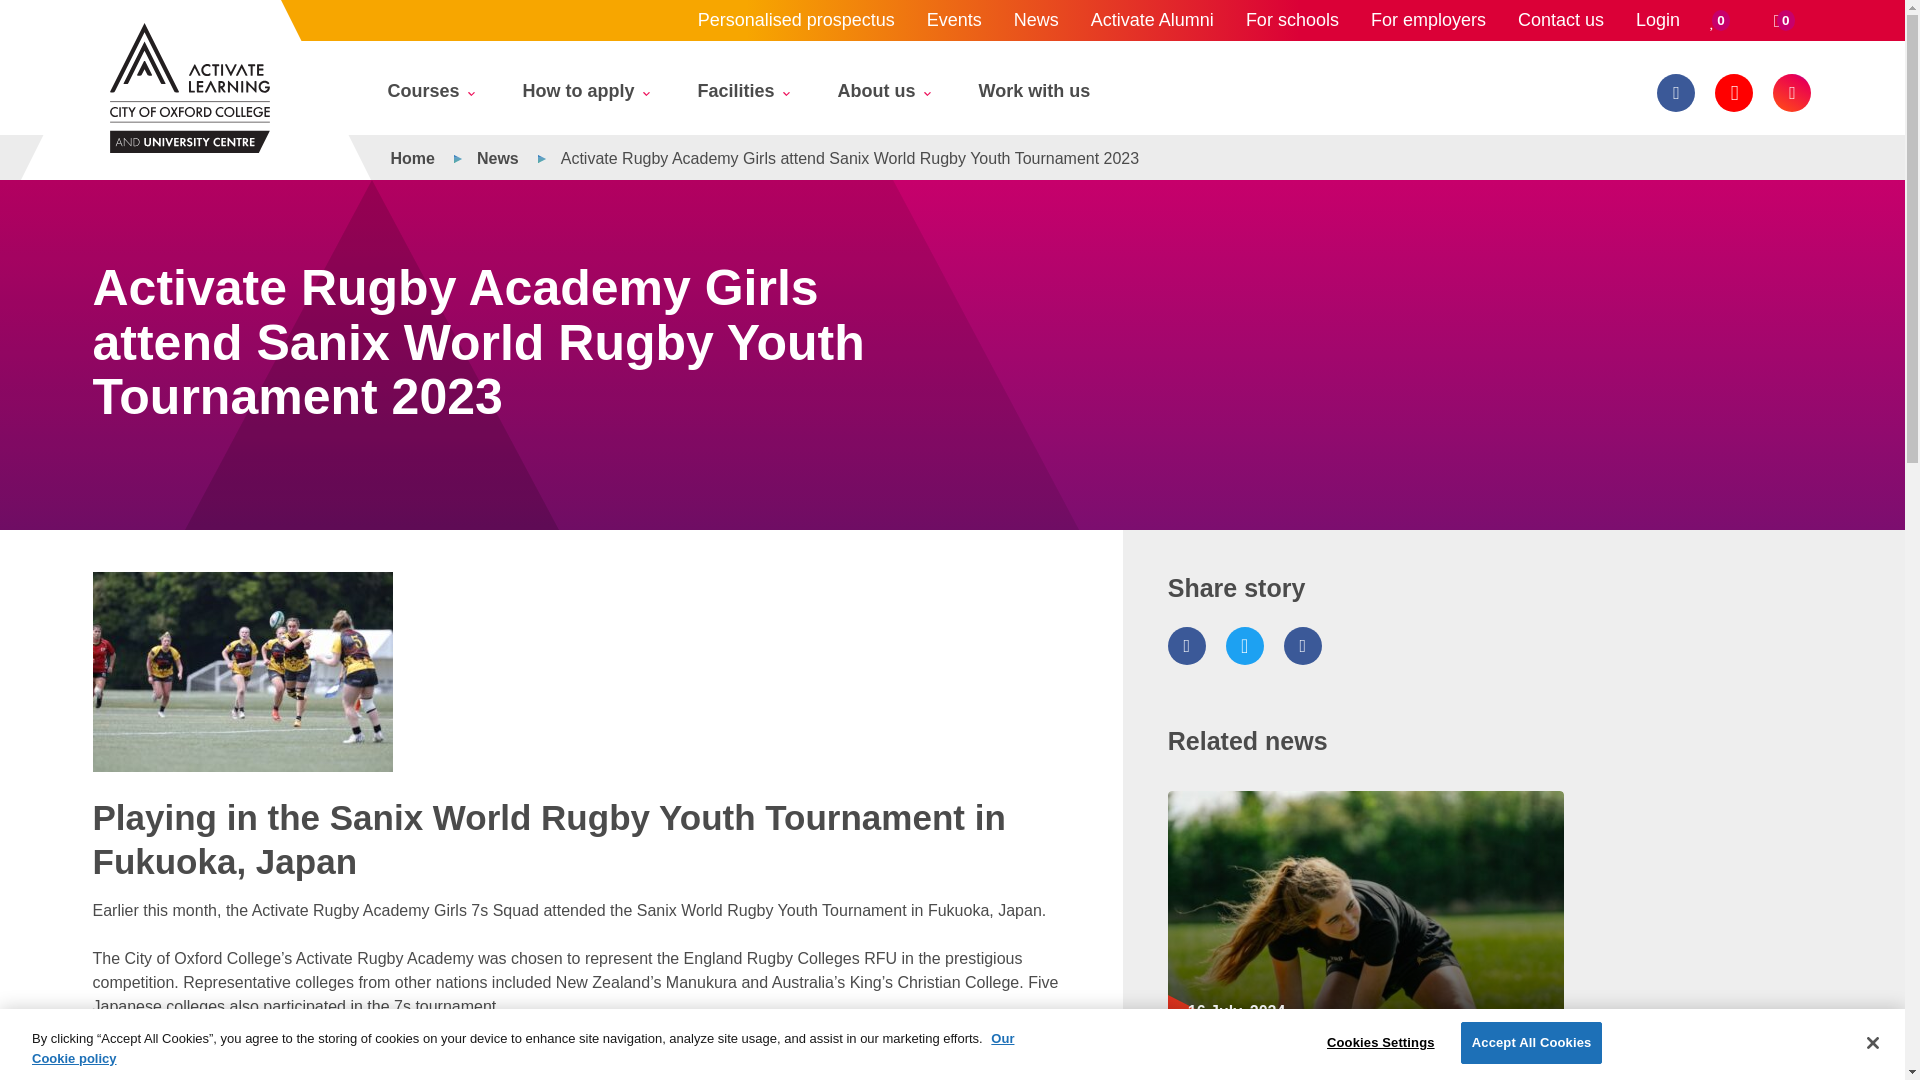 This screenshot has height=1080, width=1920. Describe the element at coordinates (1560, 20) in the screenshot. I see `Contact us` at that location.